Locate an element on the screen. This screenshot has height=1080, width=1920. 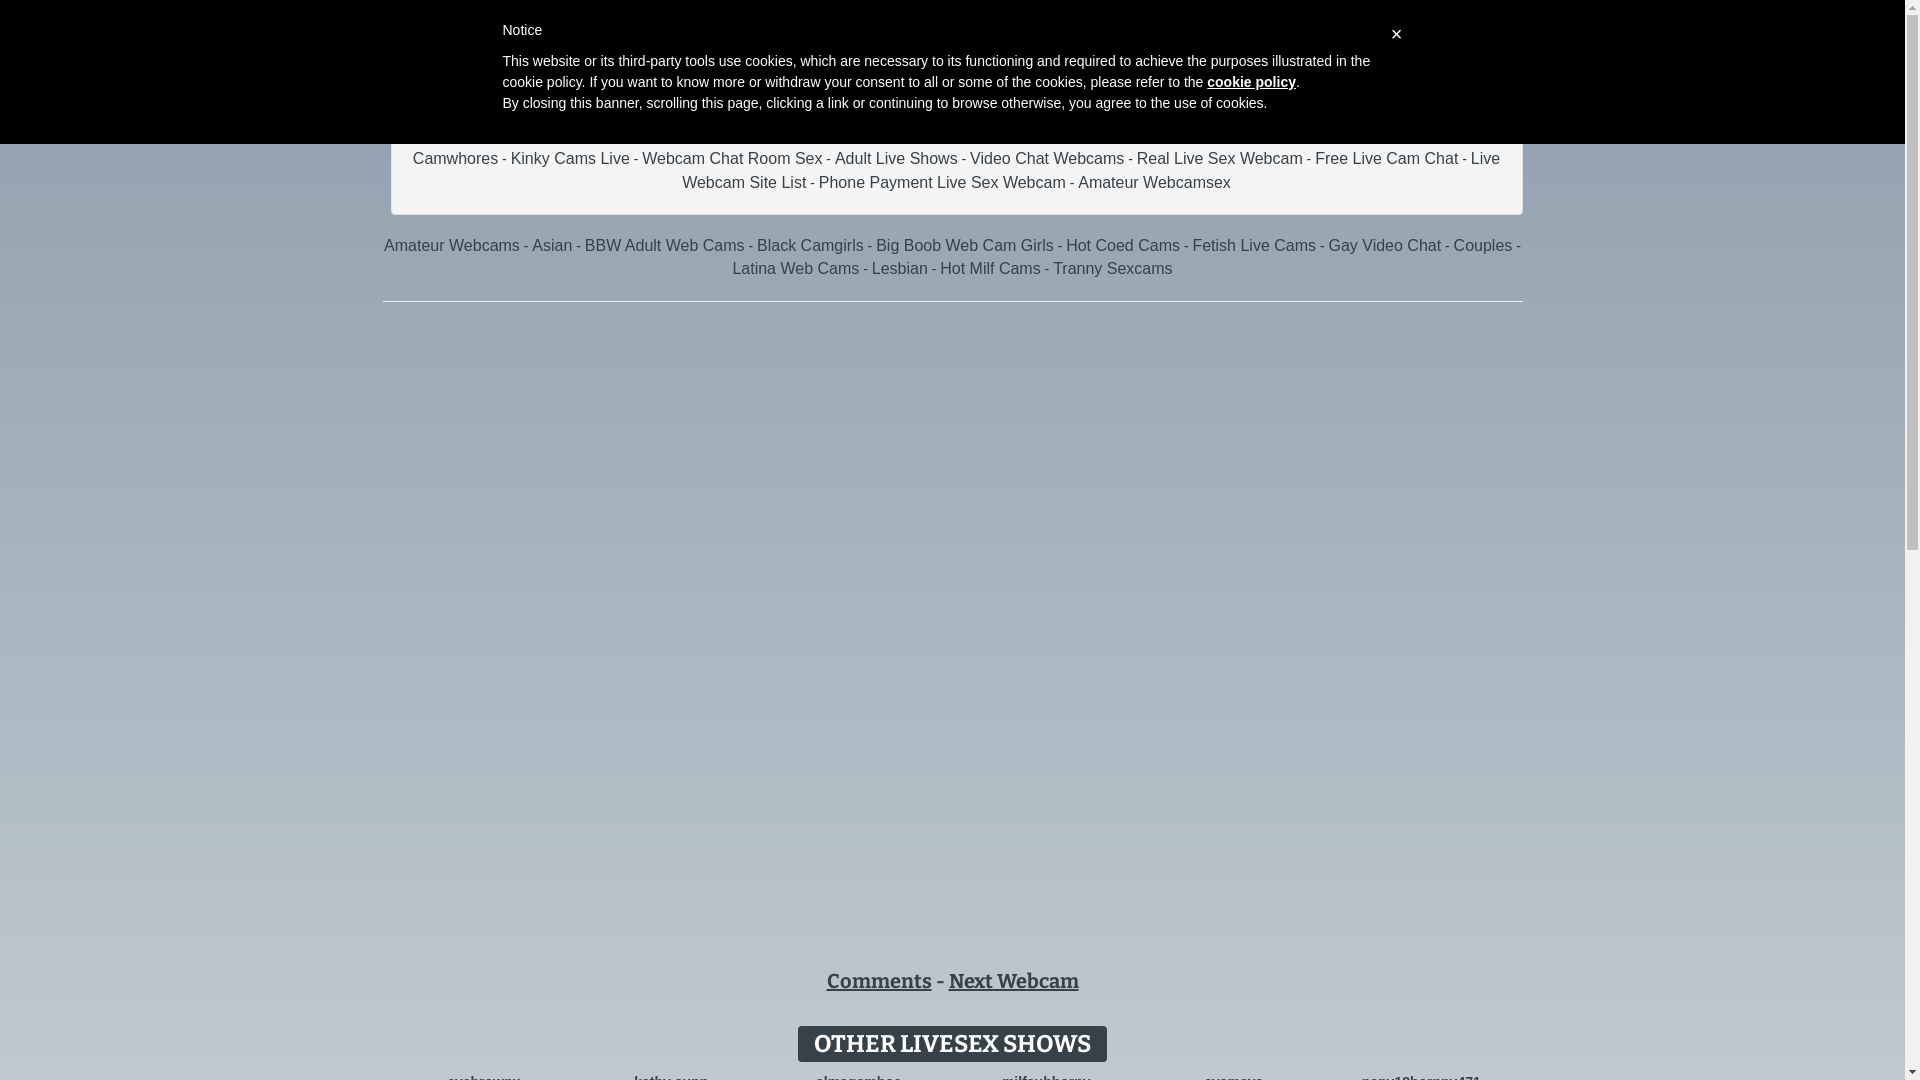
Comments is located at coordinates (878, 981).